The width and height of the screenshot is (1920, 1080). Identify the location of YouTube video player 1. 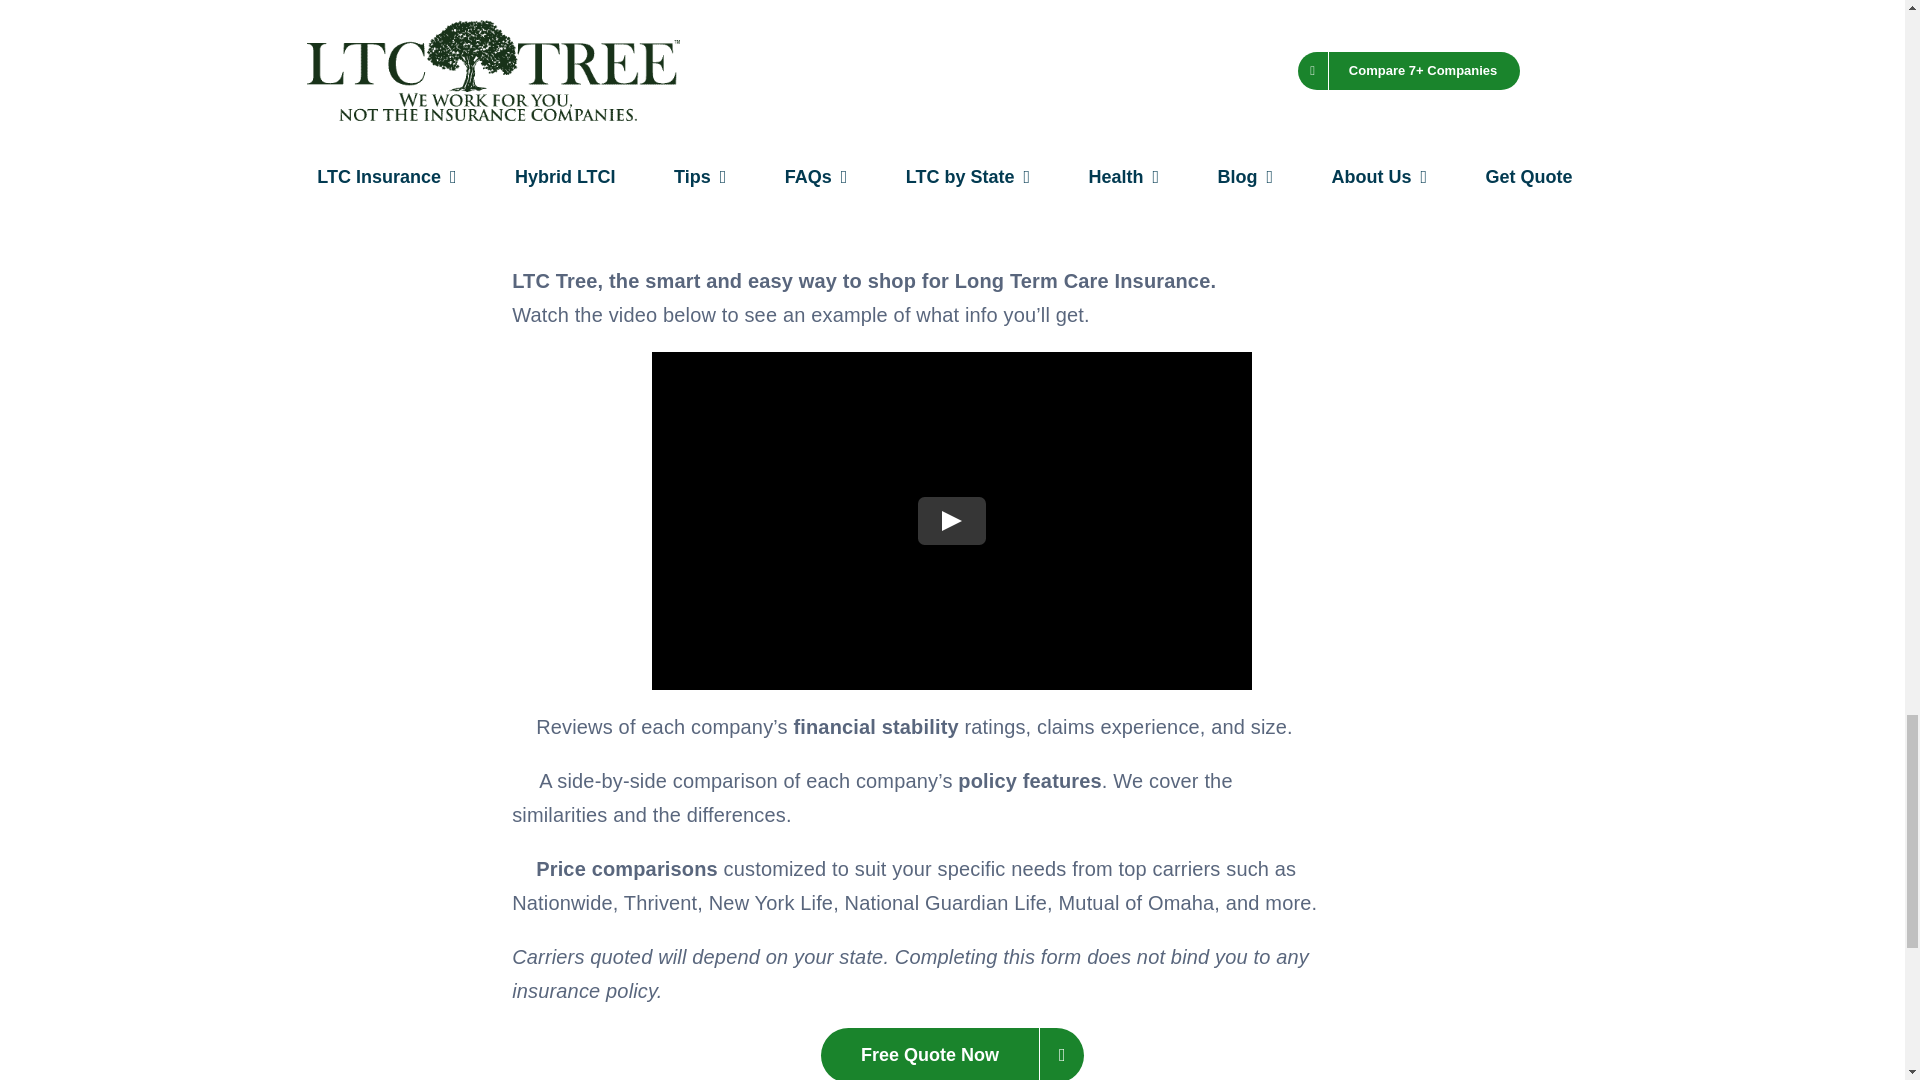
(952, 521).